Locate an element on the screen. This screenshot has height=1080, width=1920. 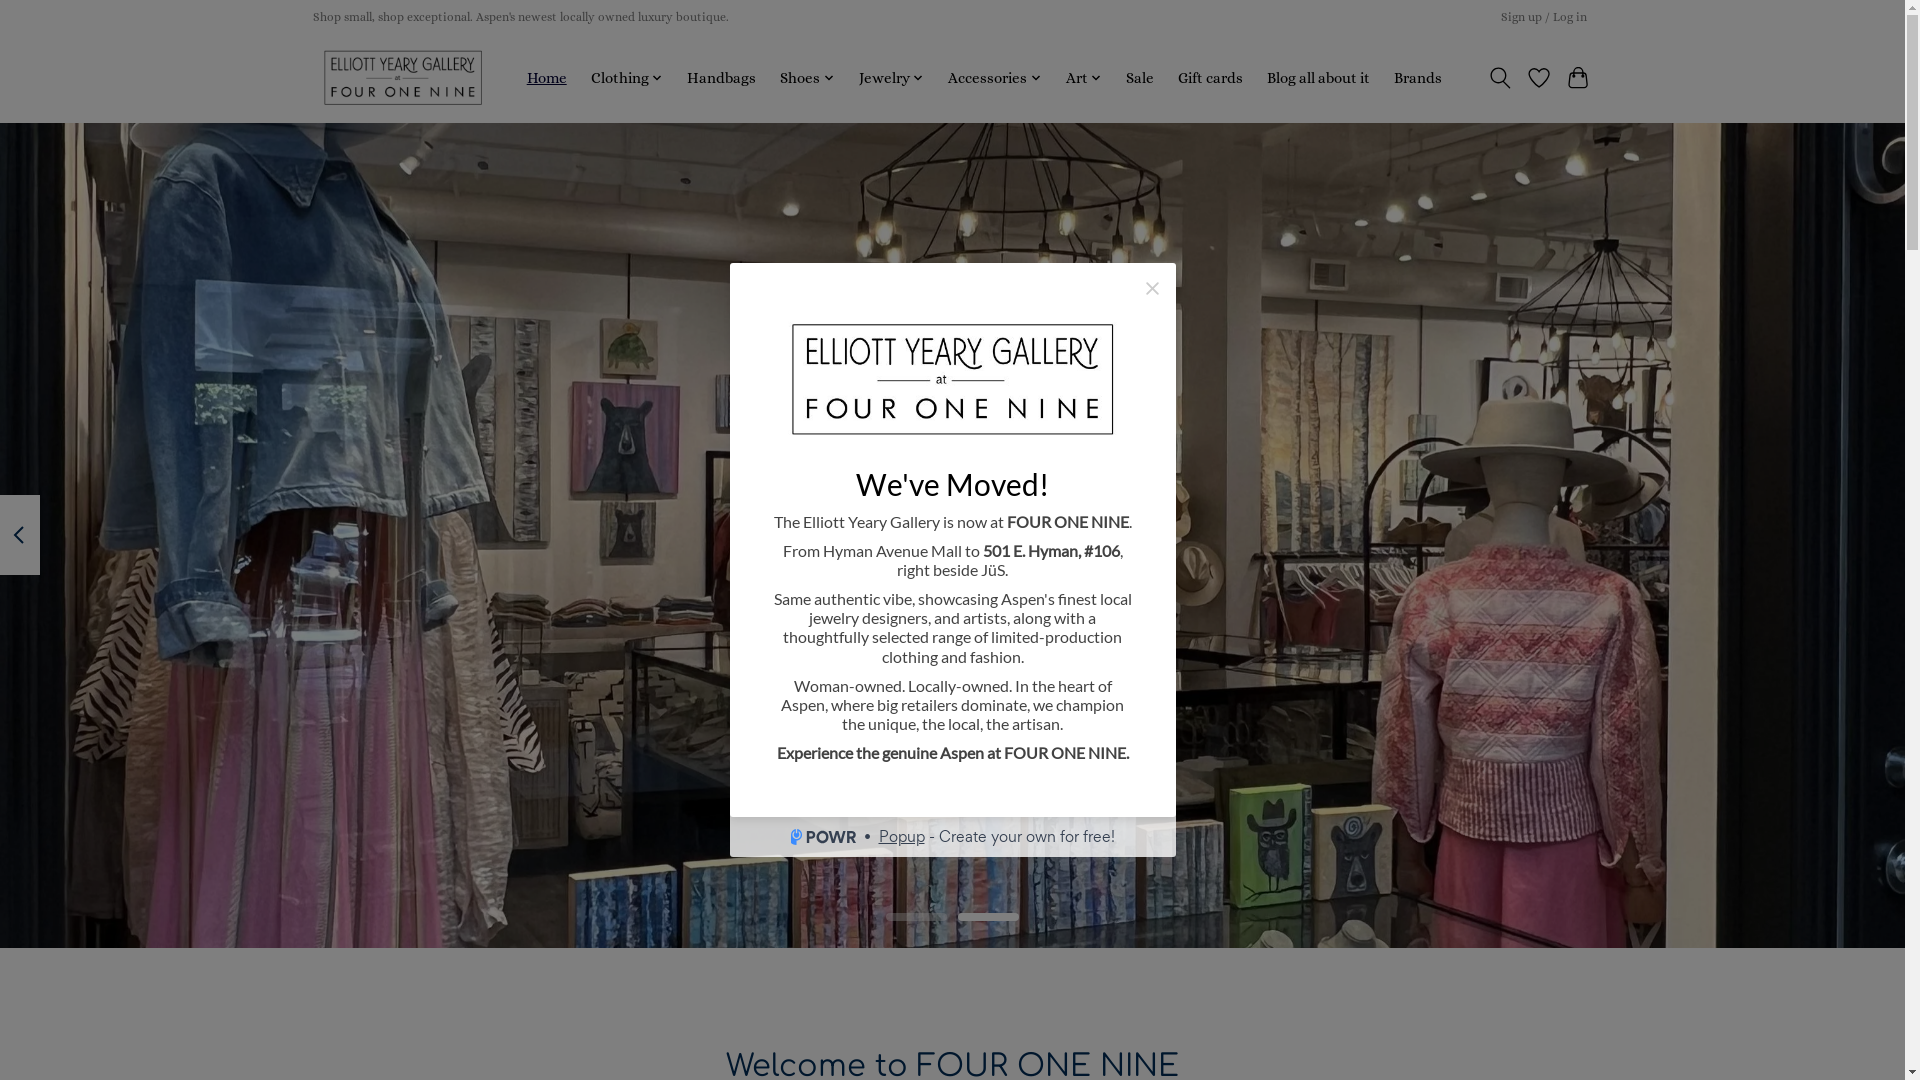
Home is located at coordinates (546, 78).